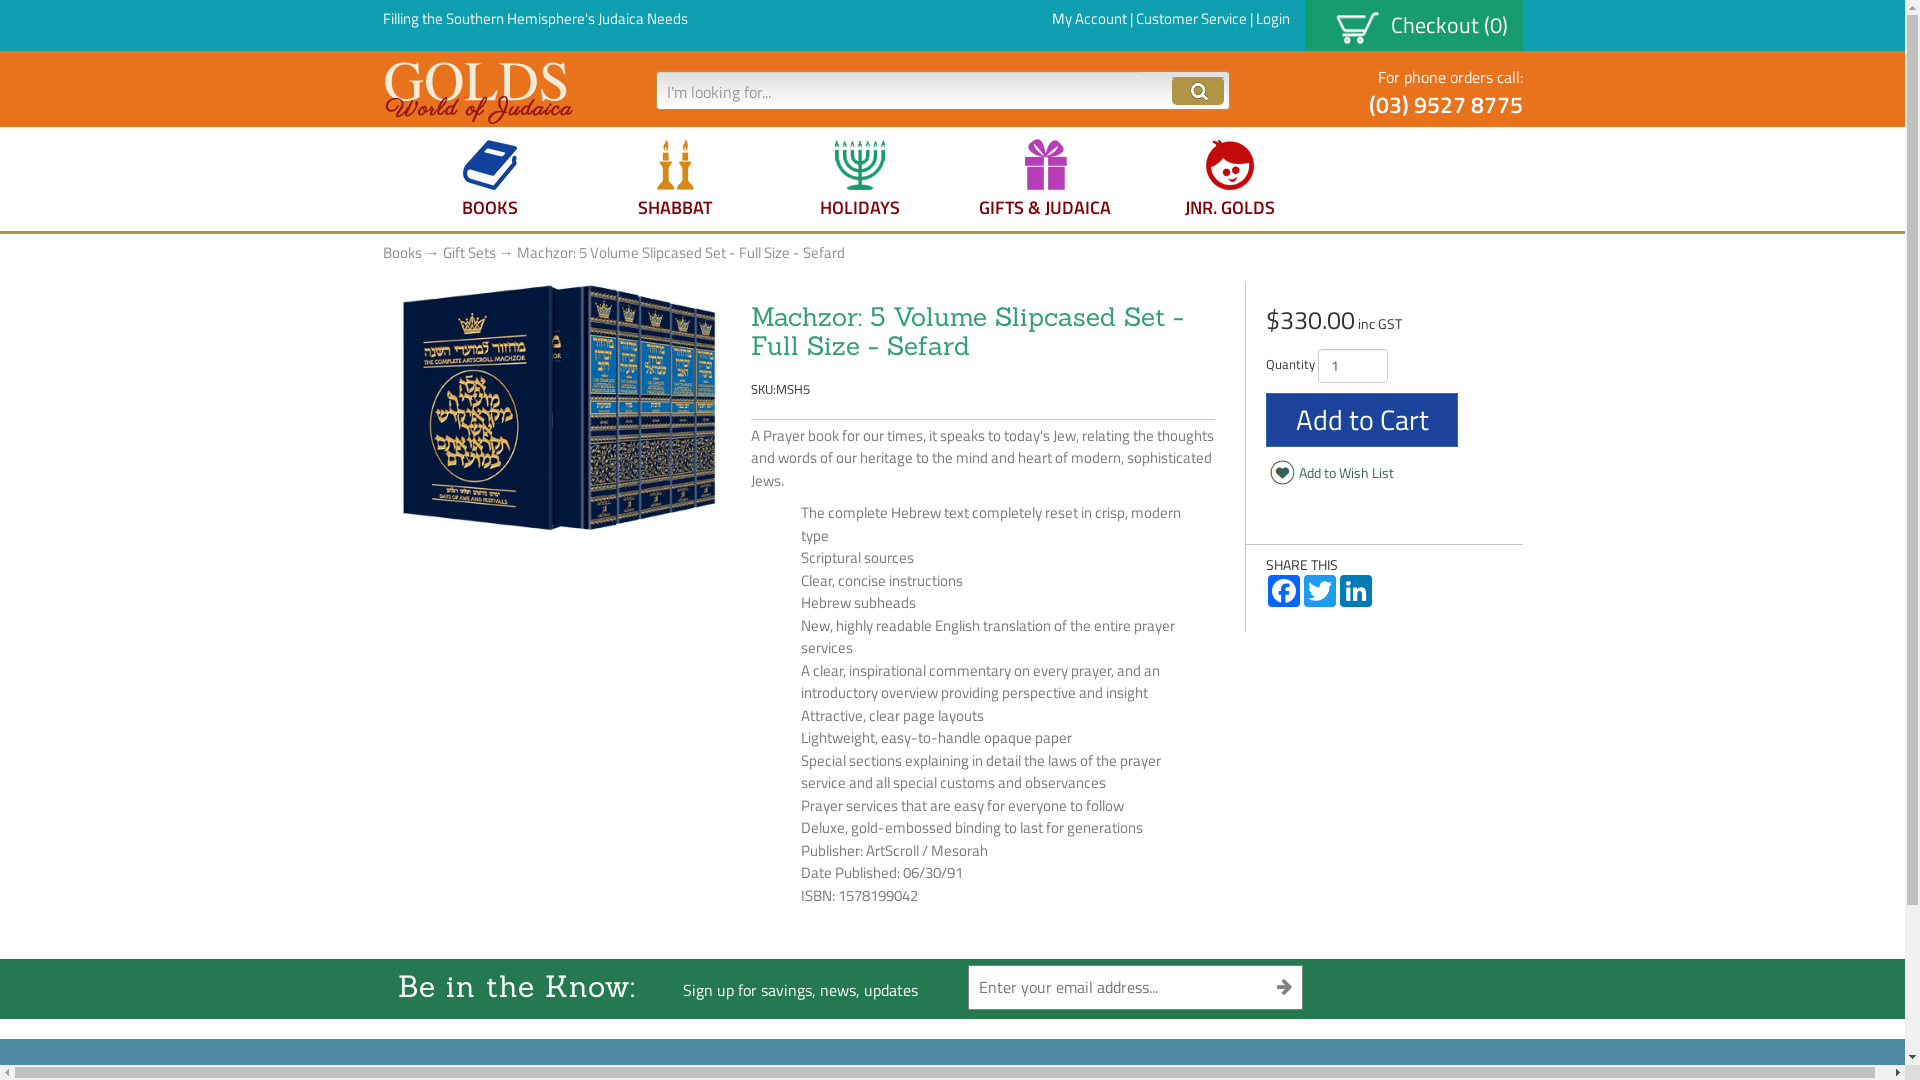 The width and height of the screenshot is (1920, 1080). What do you see at coordinates (1320, 591) in the screenshot?
I see `Twitter` at bounding box center [1320, 591].